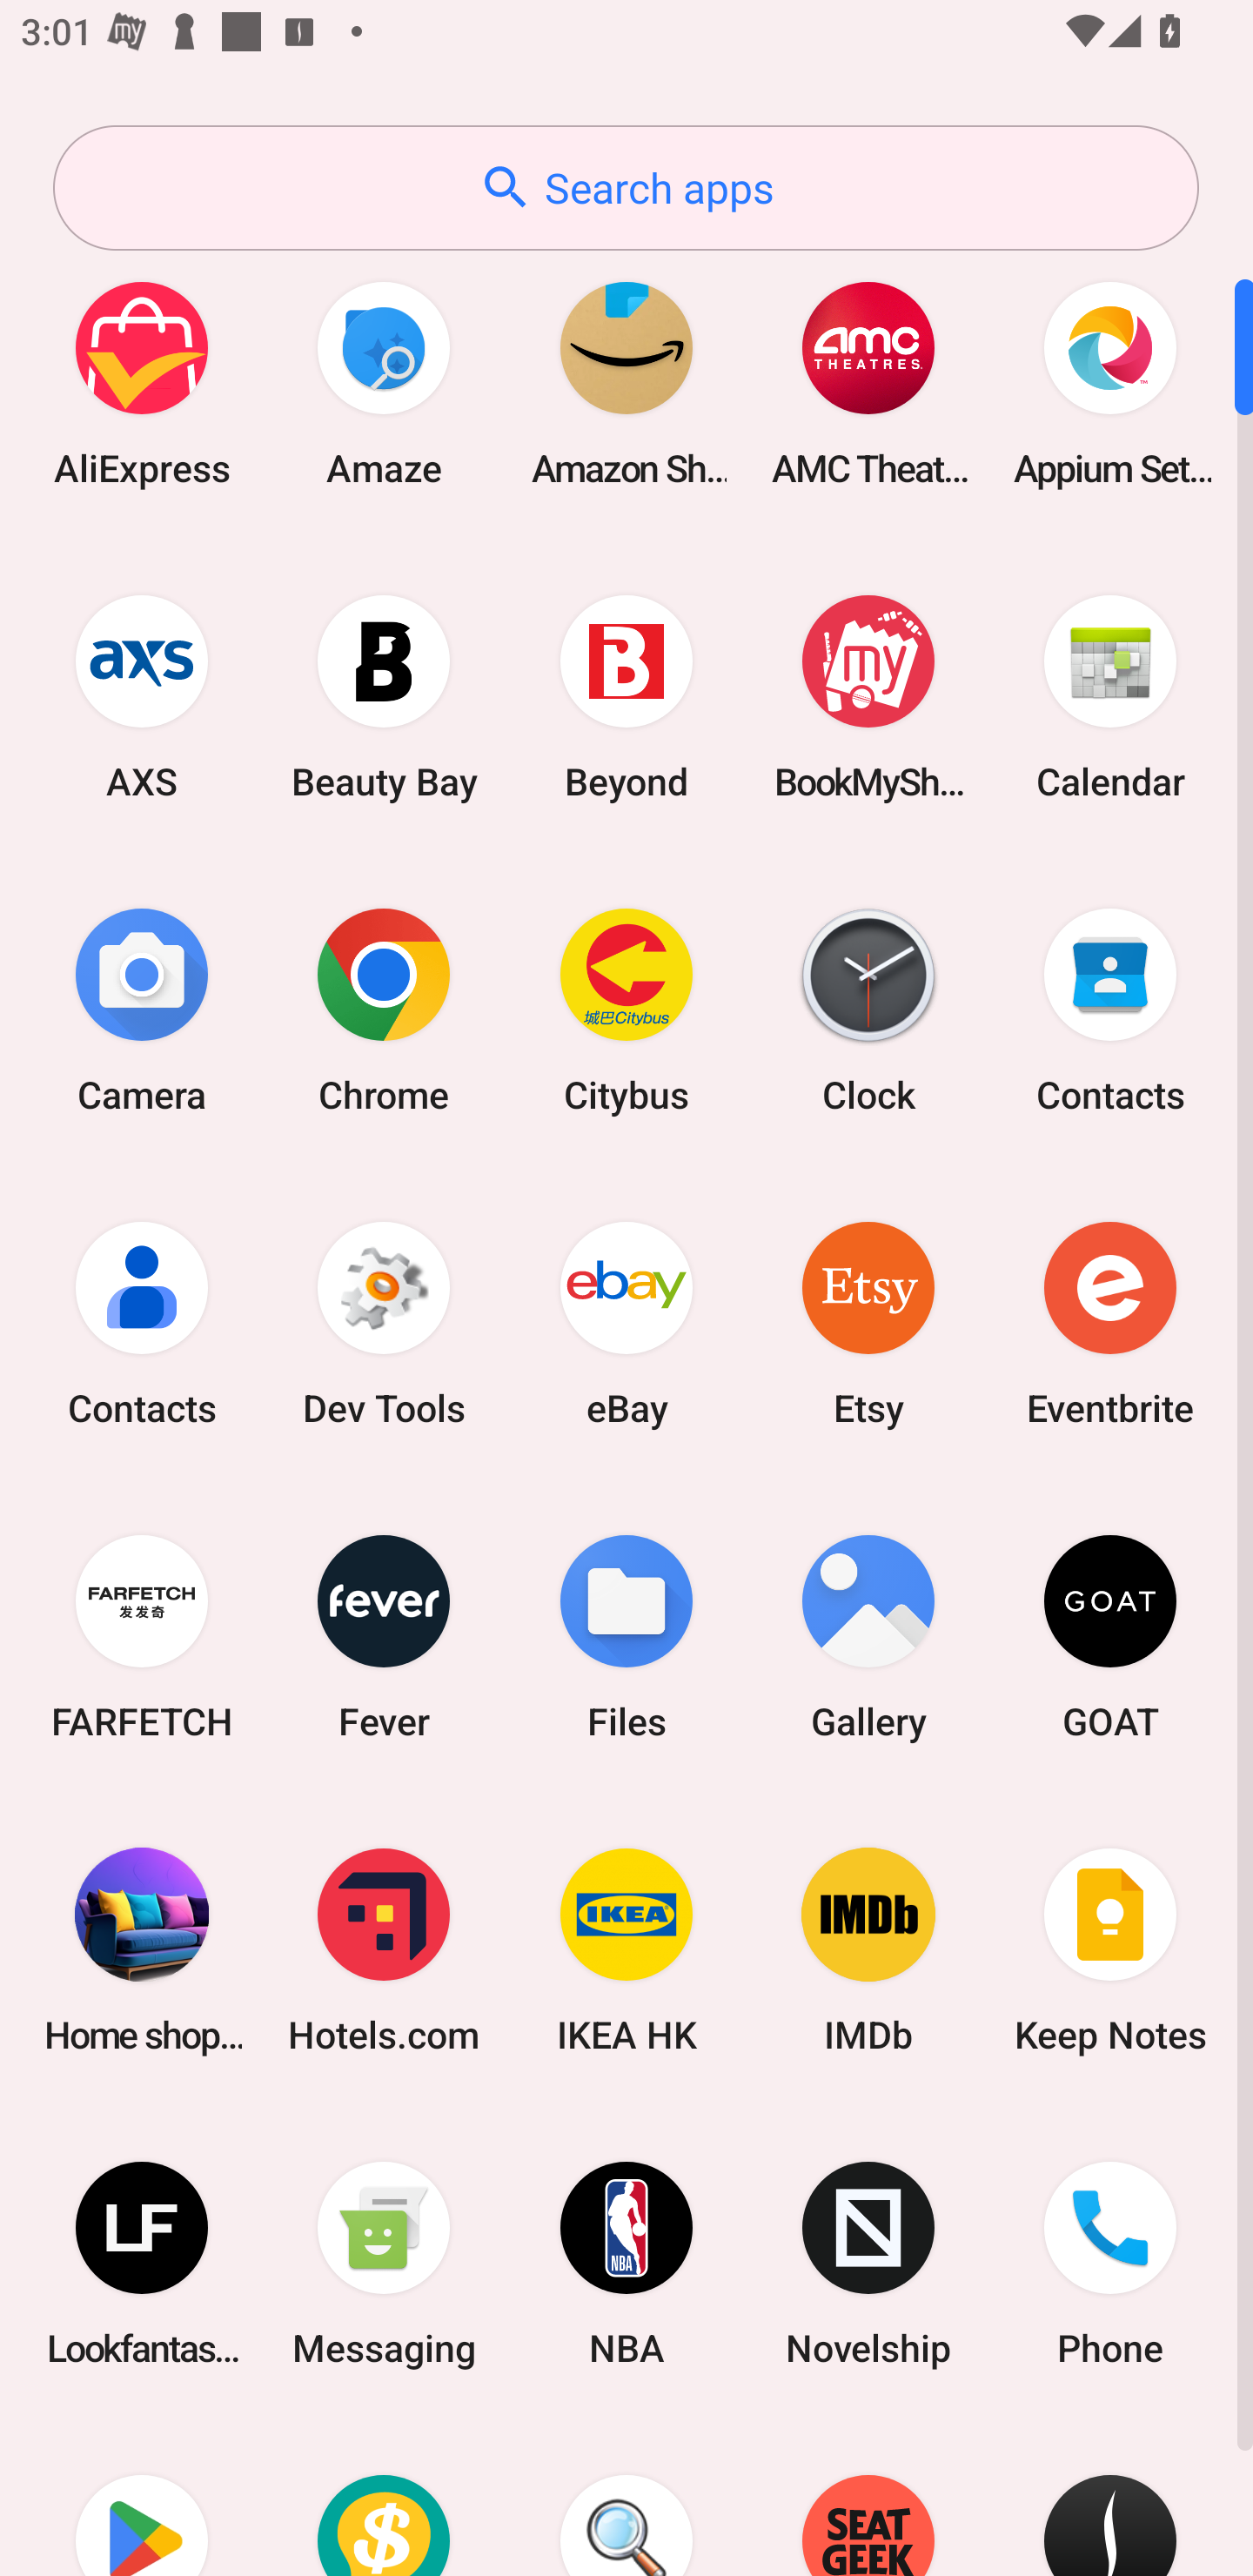 This screenshot has height=2576, width=1253. Describe the element at coordinates (1110, 696) in the screenshot. I see `Calendar` at that location.